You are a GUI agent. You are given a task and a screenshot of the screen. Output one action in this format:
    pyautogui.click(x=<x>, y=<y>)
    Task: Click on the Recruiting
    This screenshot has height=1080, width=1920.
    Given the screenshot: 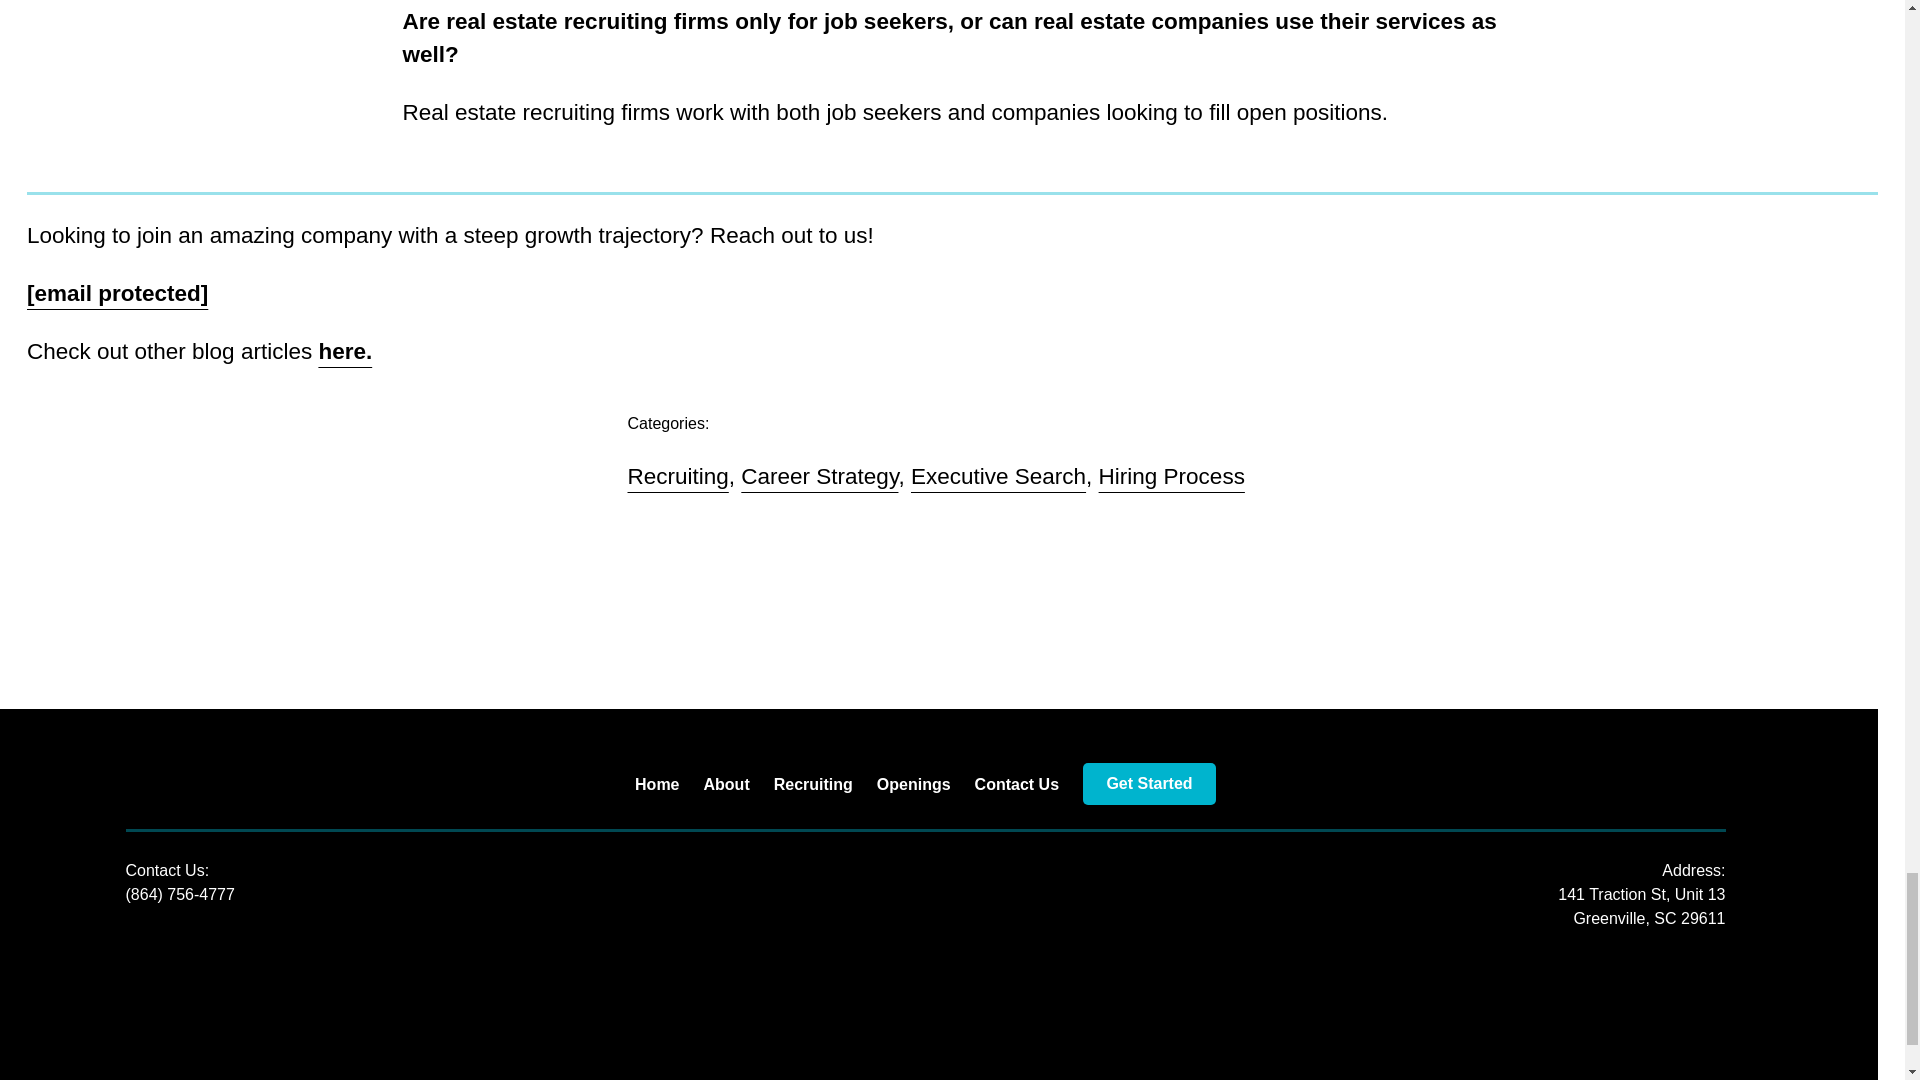 What is the action you would take?
    pyautogui.click(x=812, y=784)
    